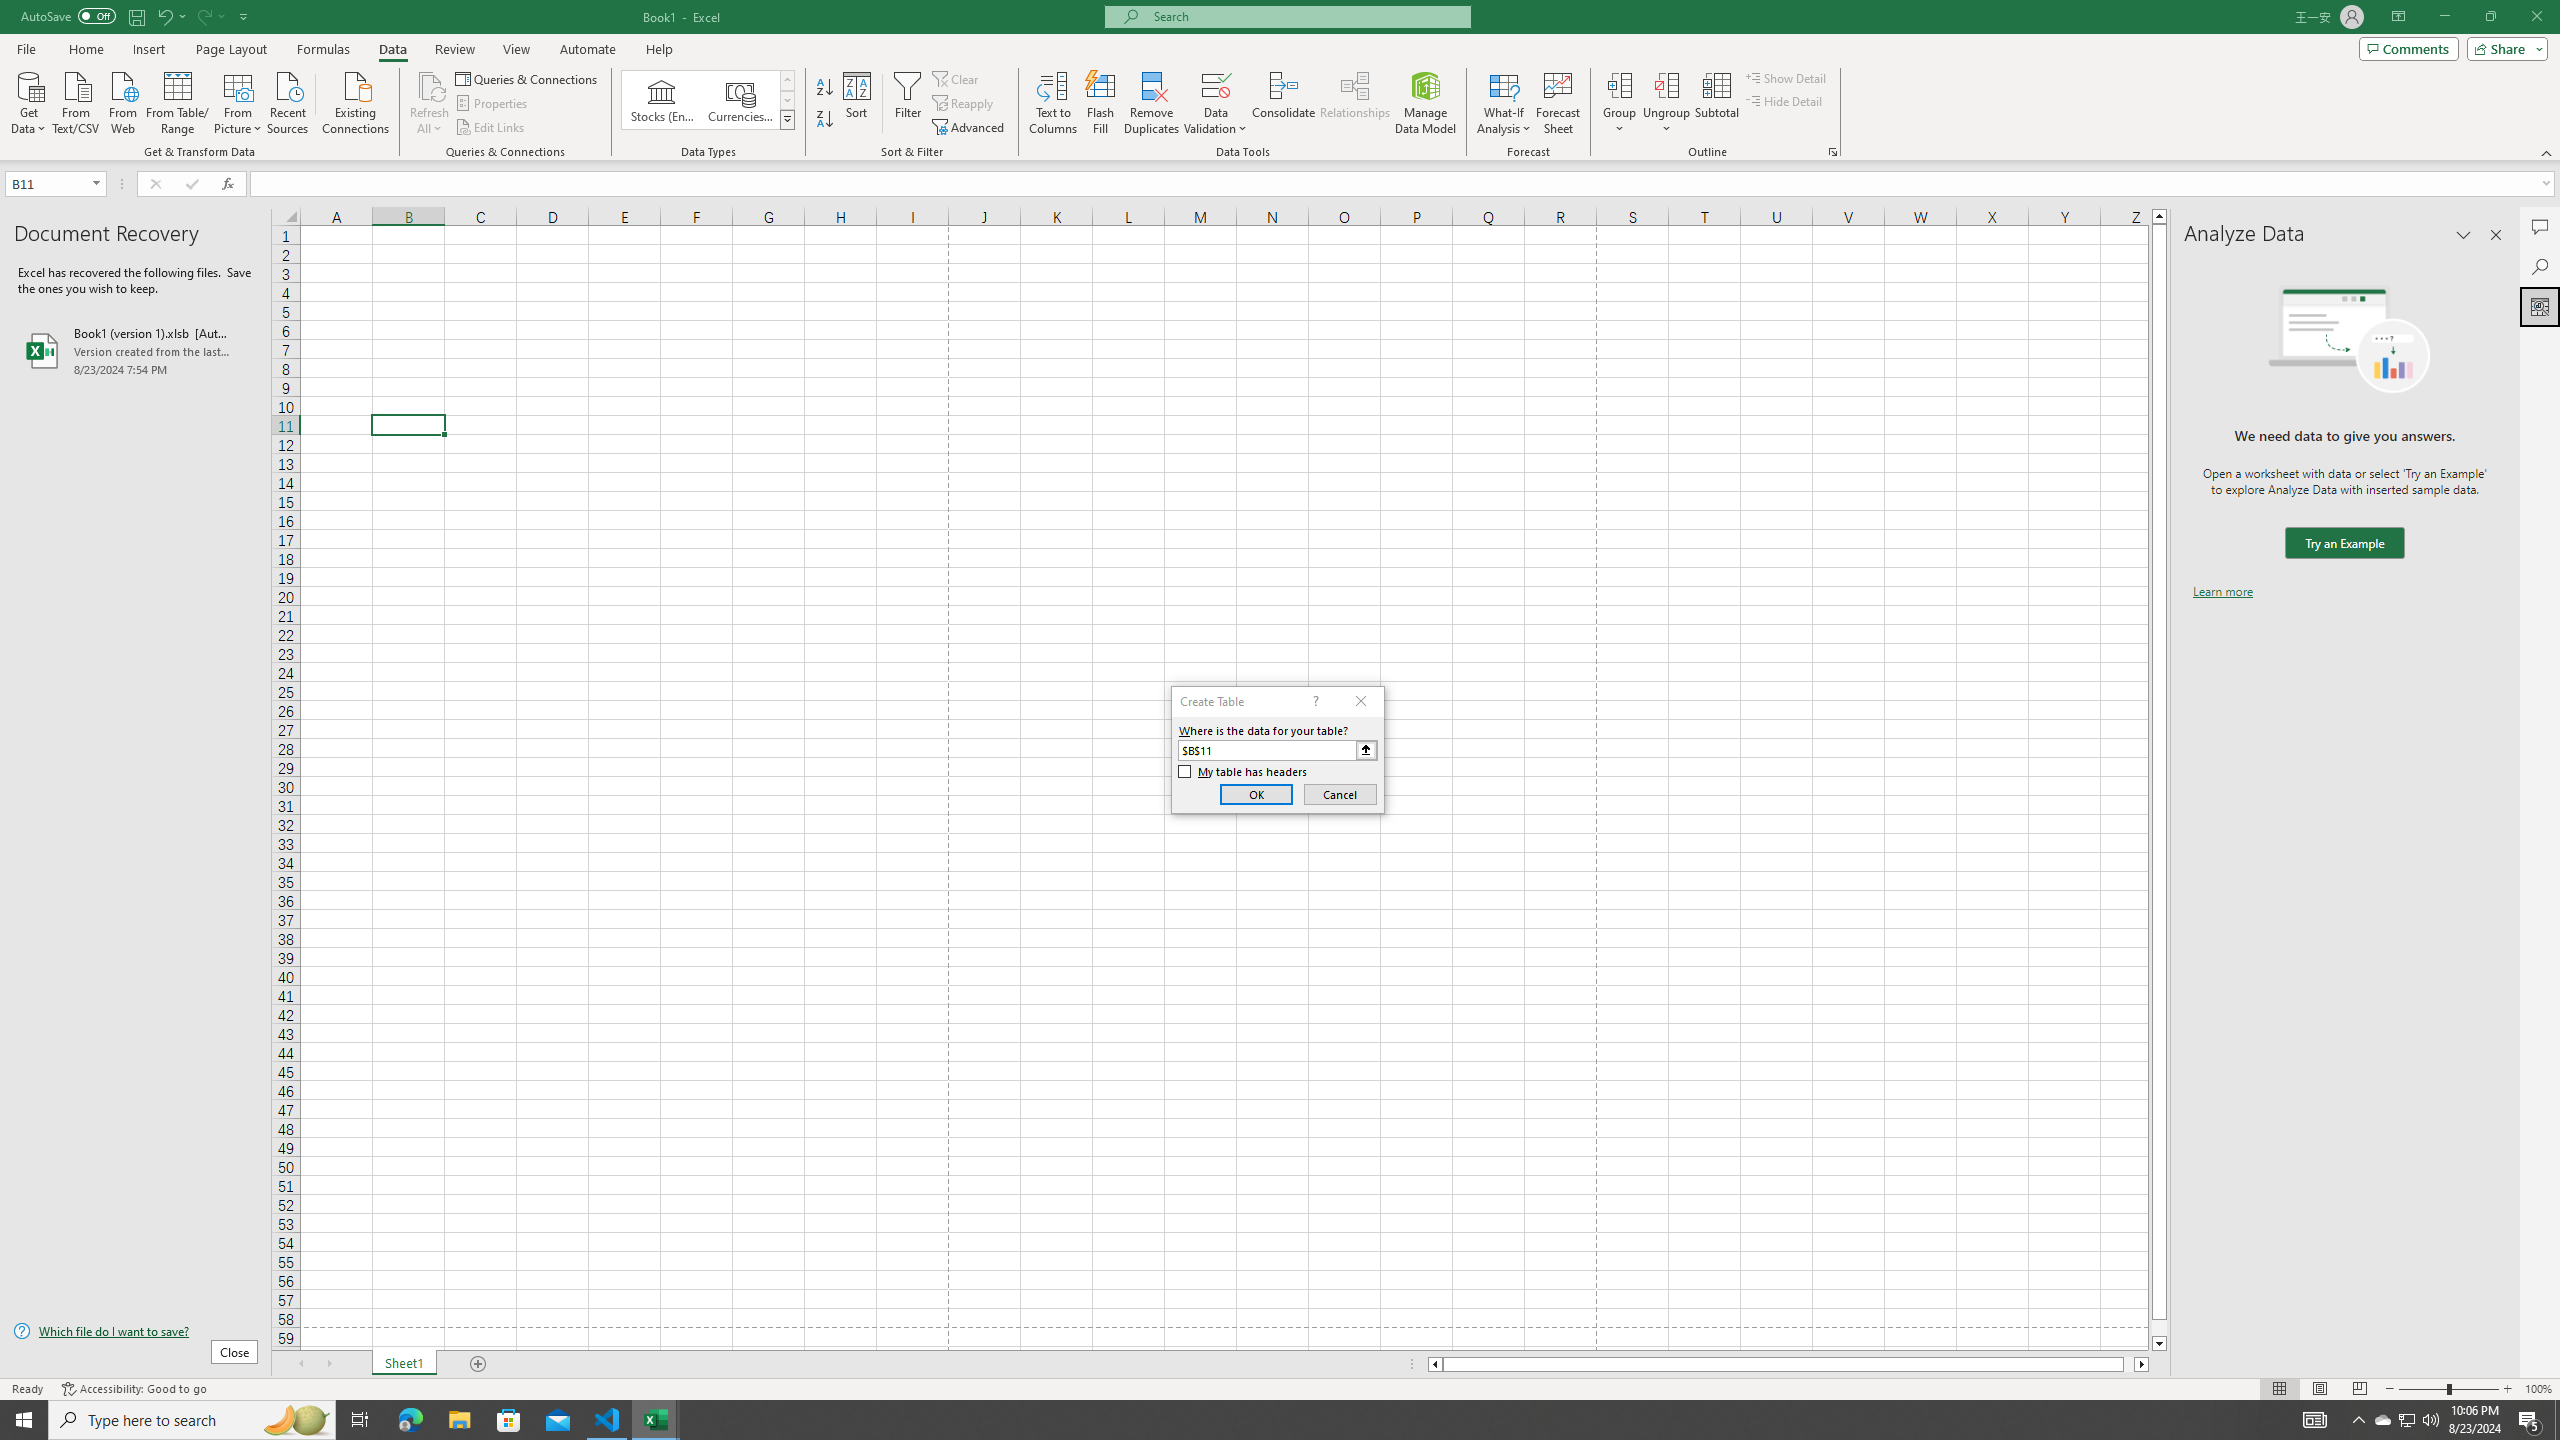 This screenshot has height=1440, width=2560. I want to click on Save, so click(136, 16).